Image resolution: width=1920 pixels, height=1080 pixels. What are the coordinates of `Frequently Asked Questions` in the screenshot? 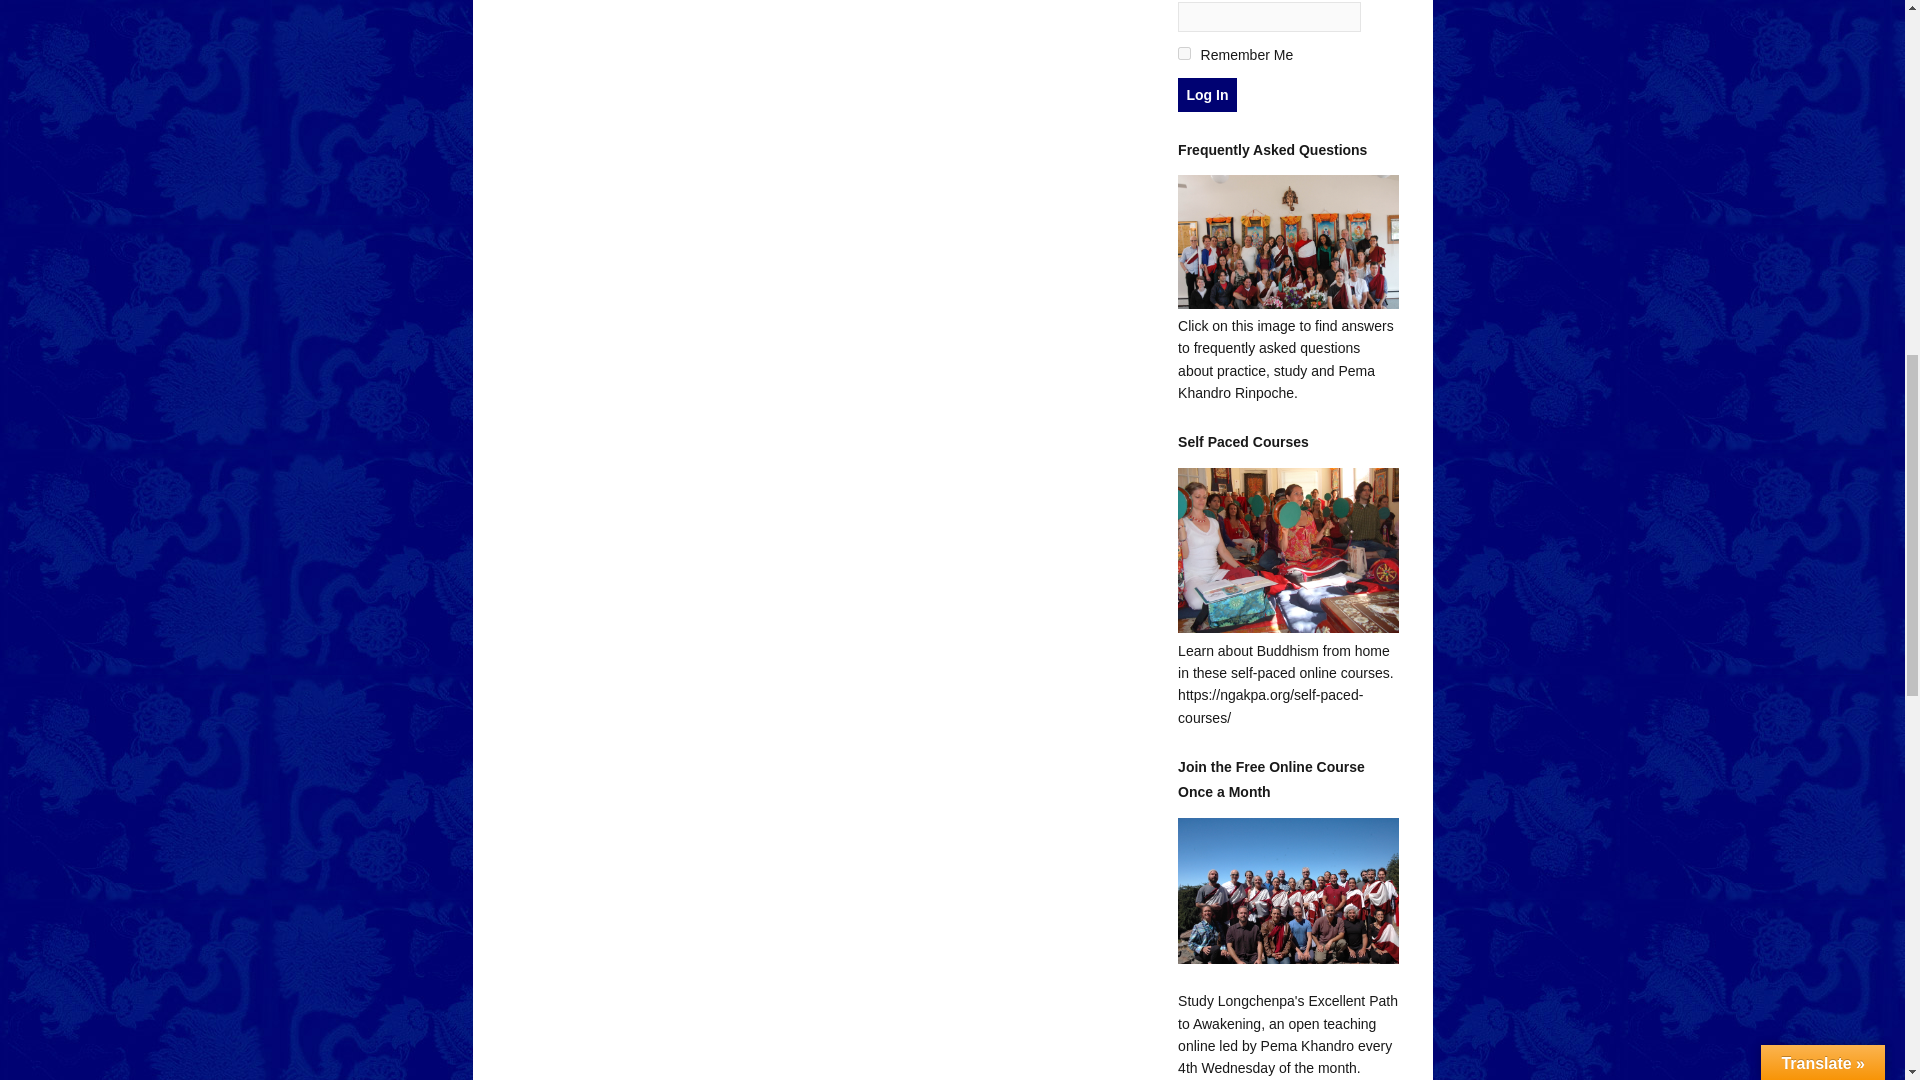 It's located at (1288, 304).